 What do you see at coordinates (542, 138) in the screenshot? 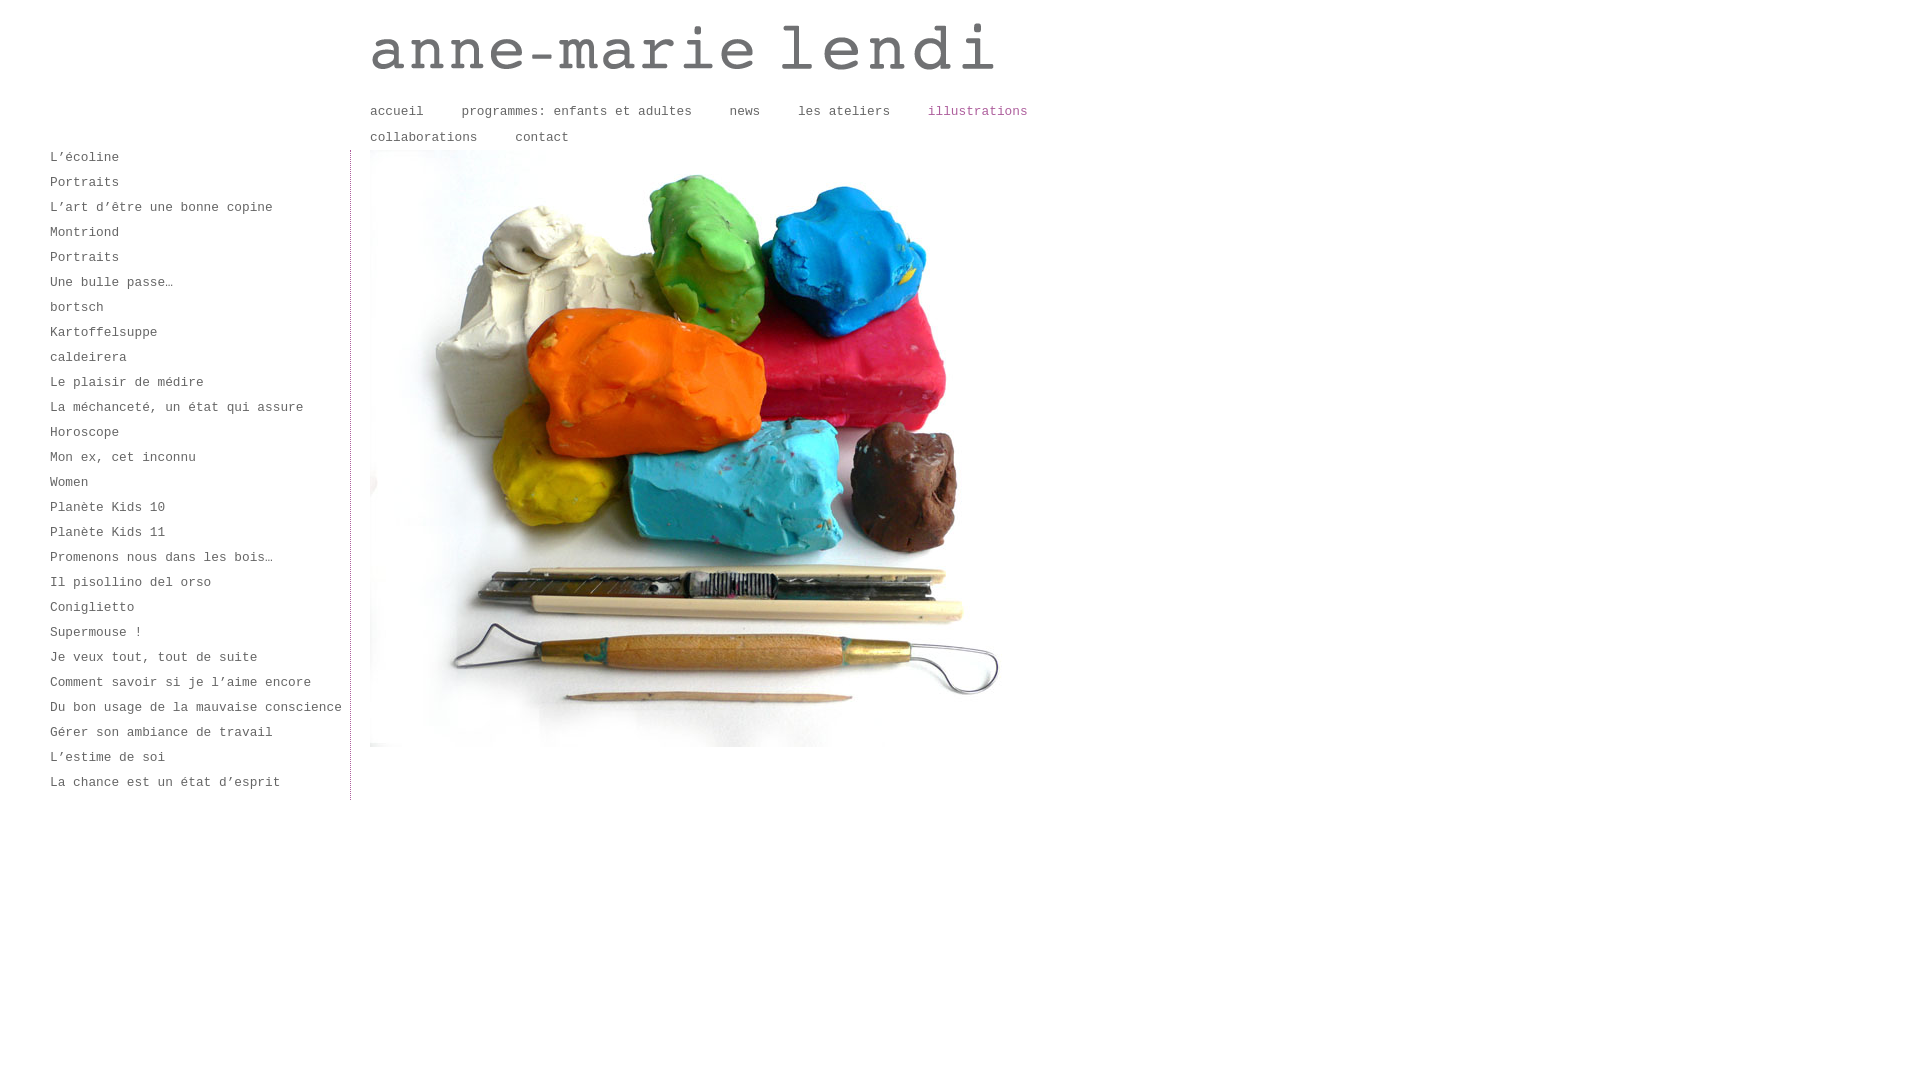
I see `contact` at bounding box center [542, 138].